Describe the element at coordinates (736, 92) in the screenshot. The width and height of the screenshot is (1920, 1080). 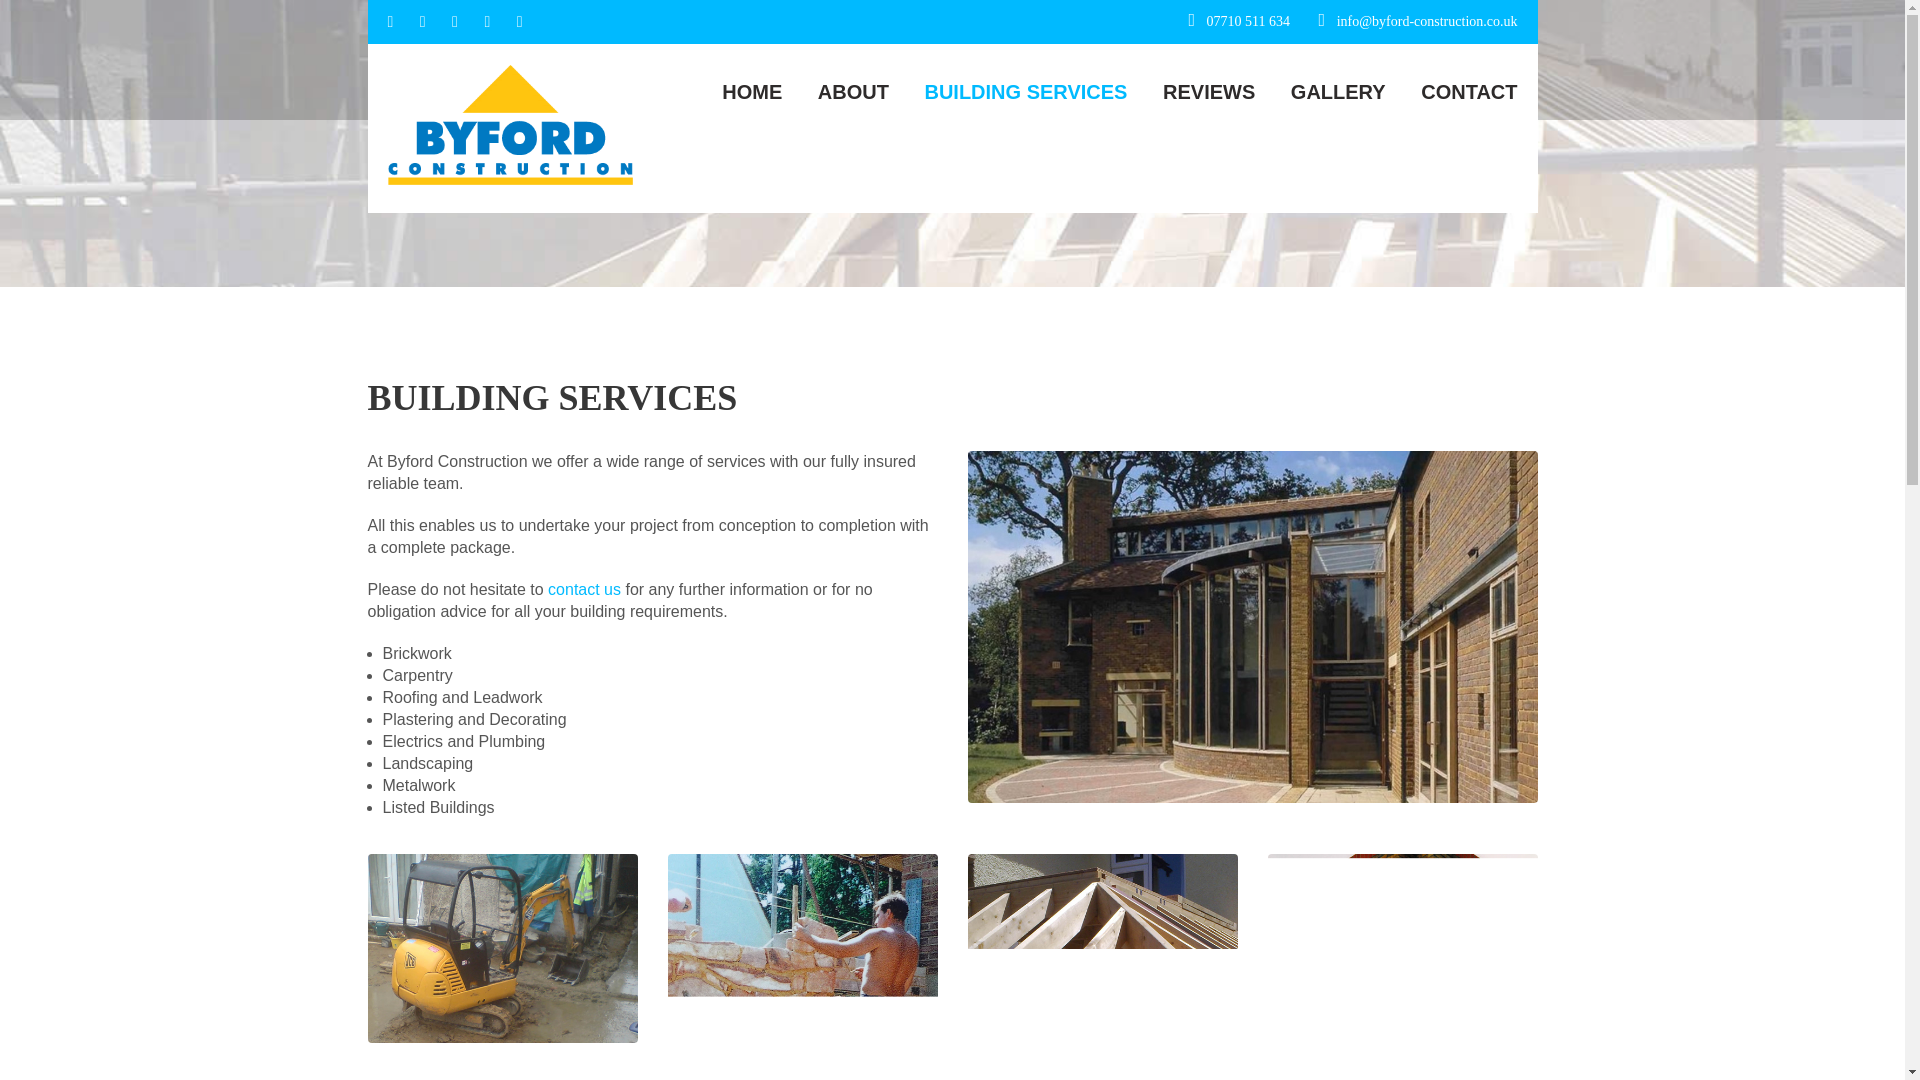
I see `HOME` at that location.